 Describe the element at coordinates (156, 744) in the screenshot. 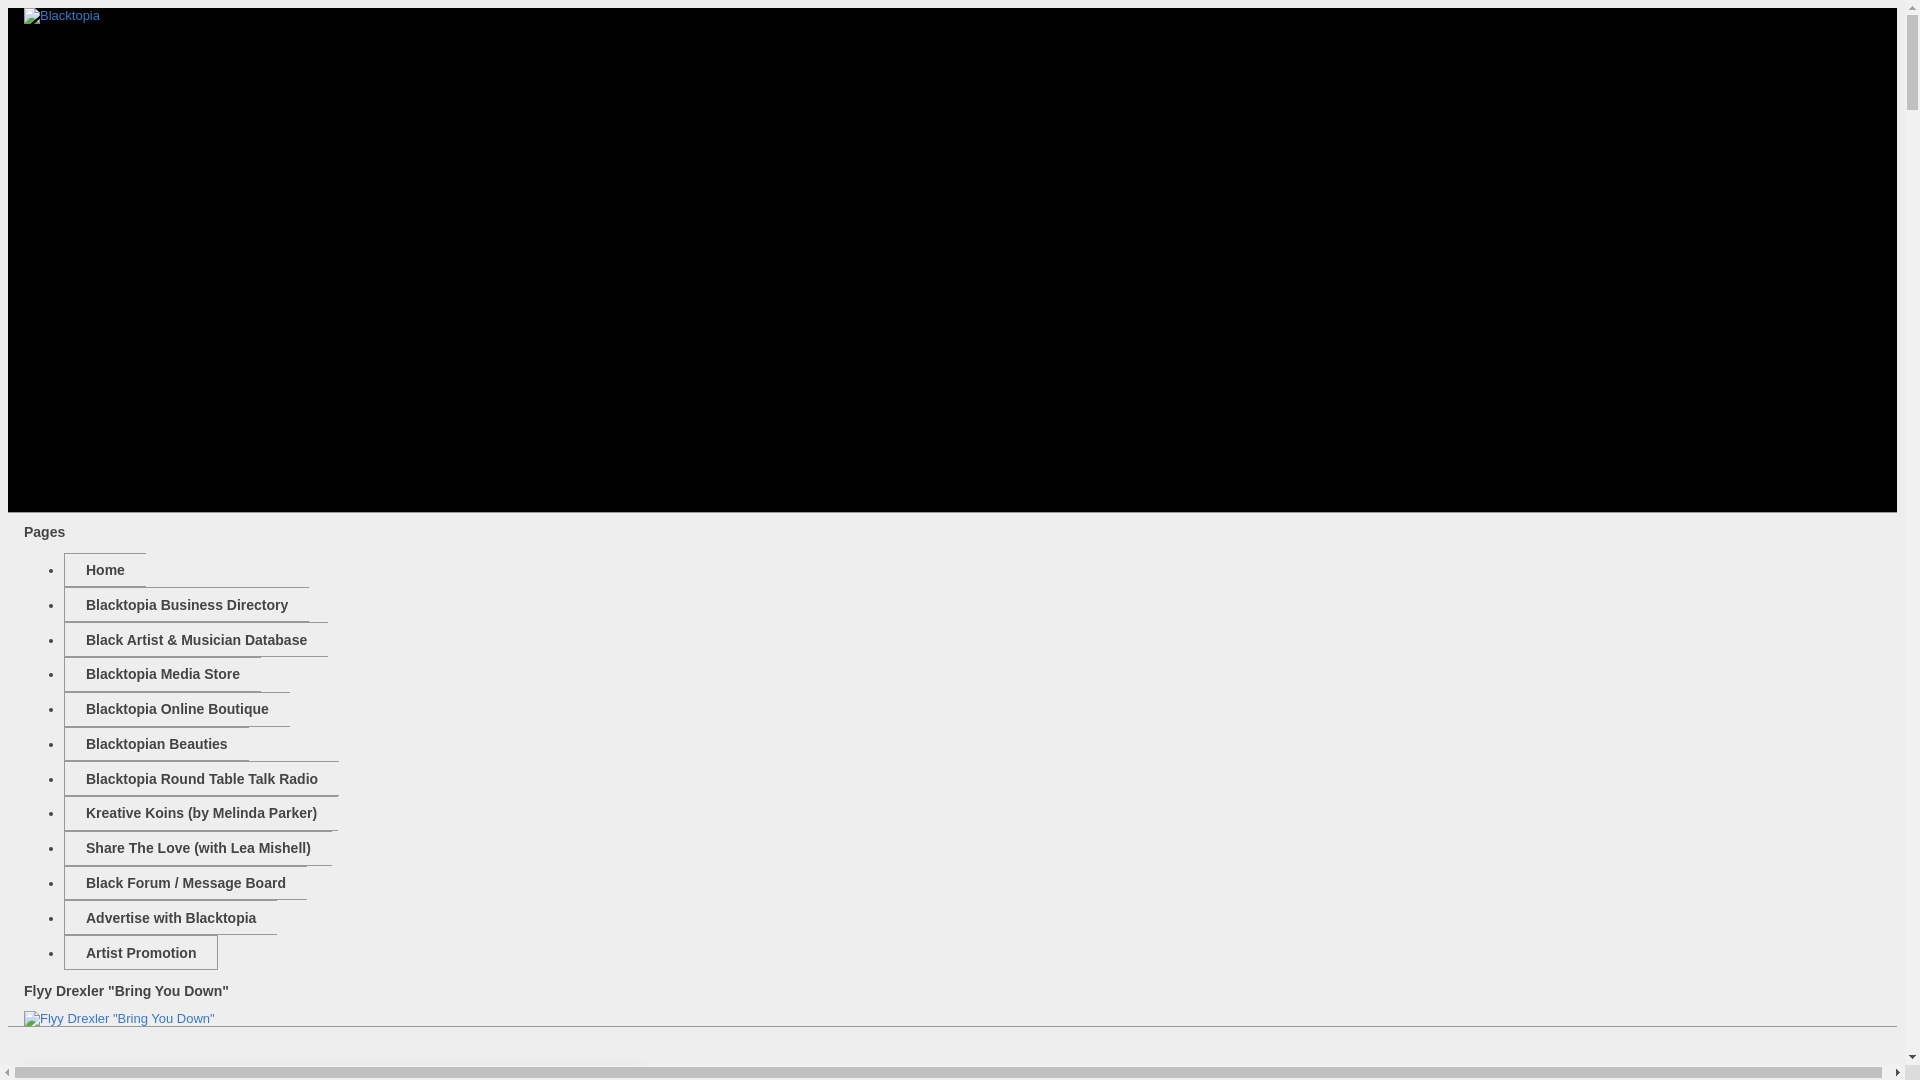

I see `Blacktopian Beauties` at that location.